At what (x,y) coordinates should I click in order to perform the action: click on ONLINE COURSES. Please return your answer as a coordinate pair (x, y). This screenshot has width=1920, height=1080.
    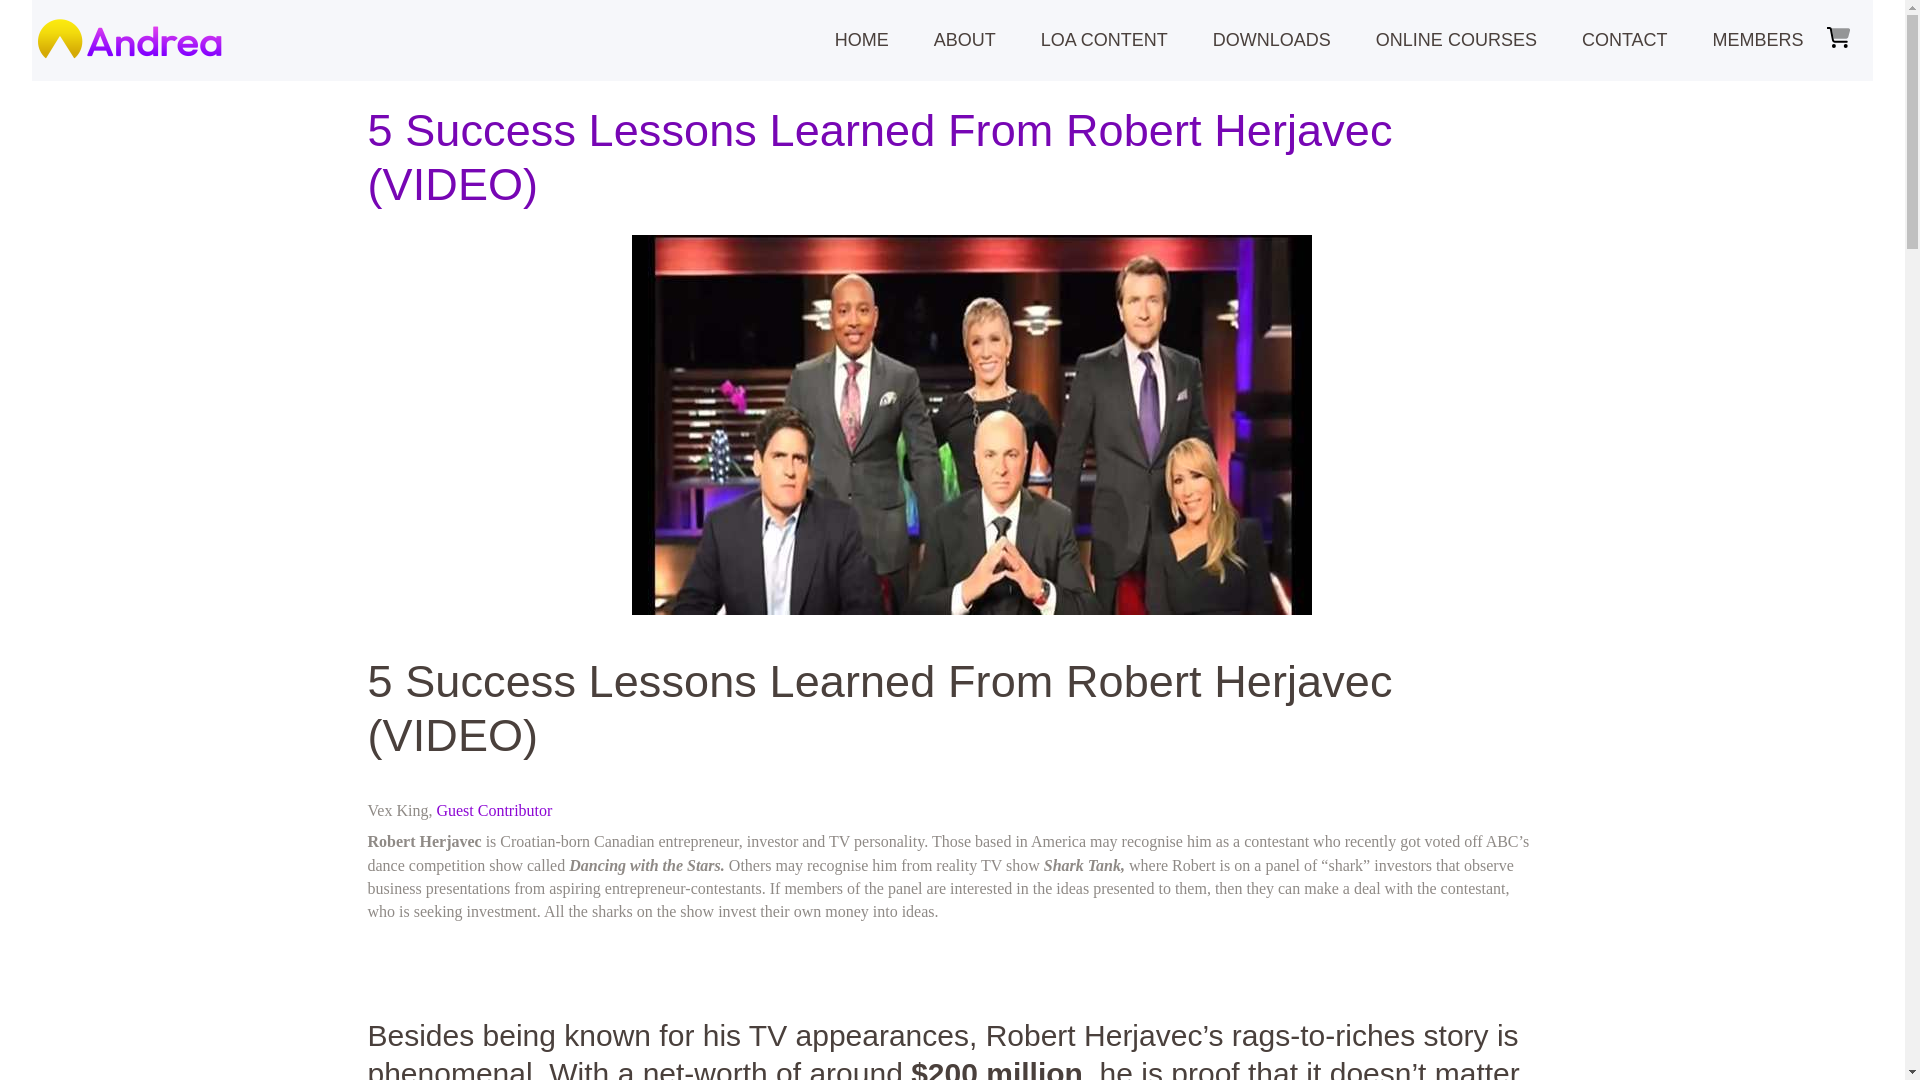
    Looking at the image, I should click on (1456, 40).